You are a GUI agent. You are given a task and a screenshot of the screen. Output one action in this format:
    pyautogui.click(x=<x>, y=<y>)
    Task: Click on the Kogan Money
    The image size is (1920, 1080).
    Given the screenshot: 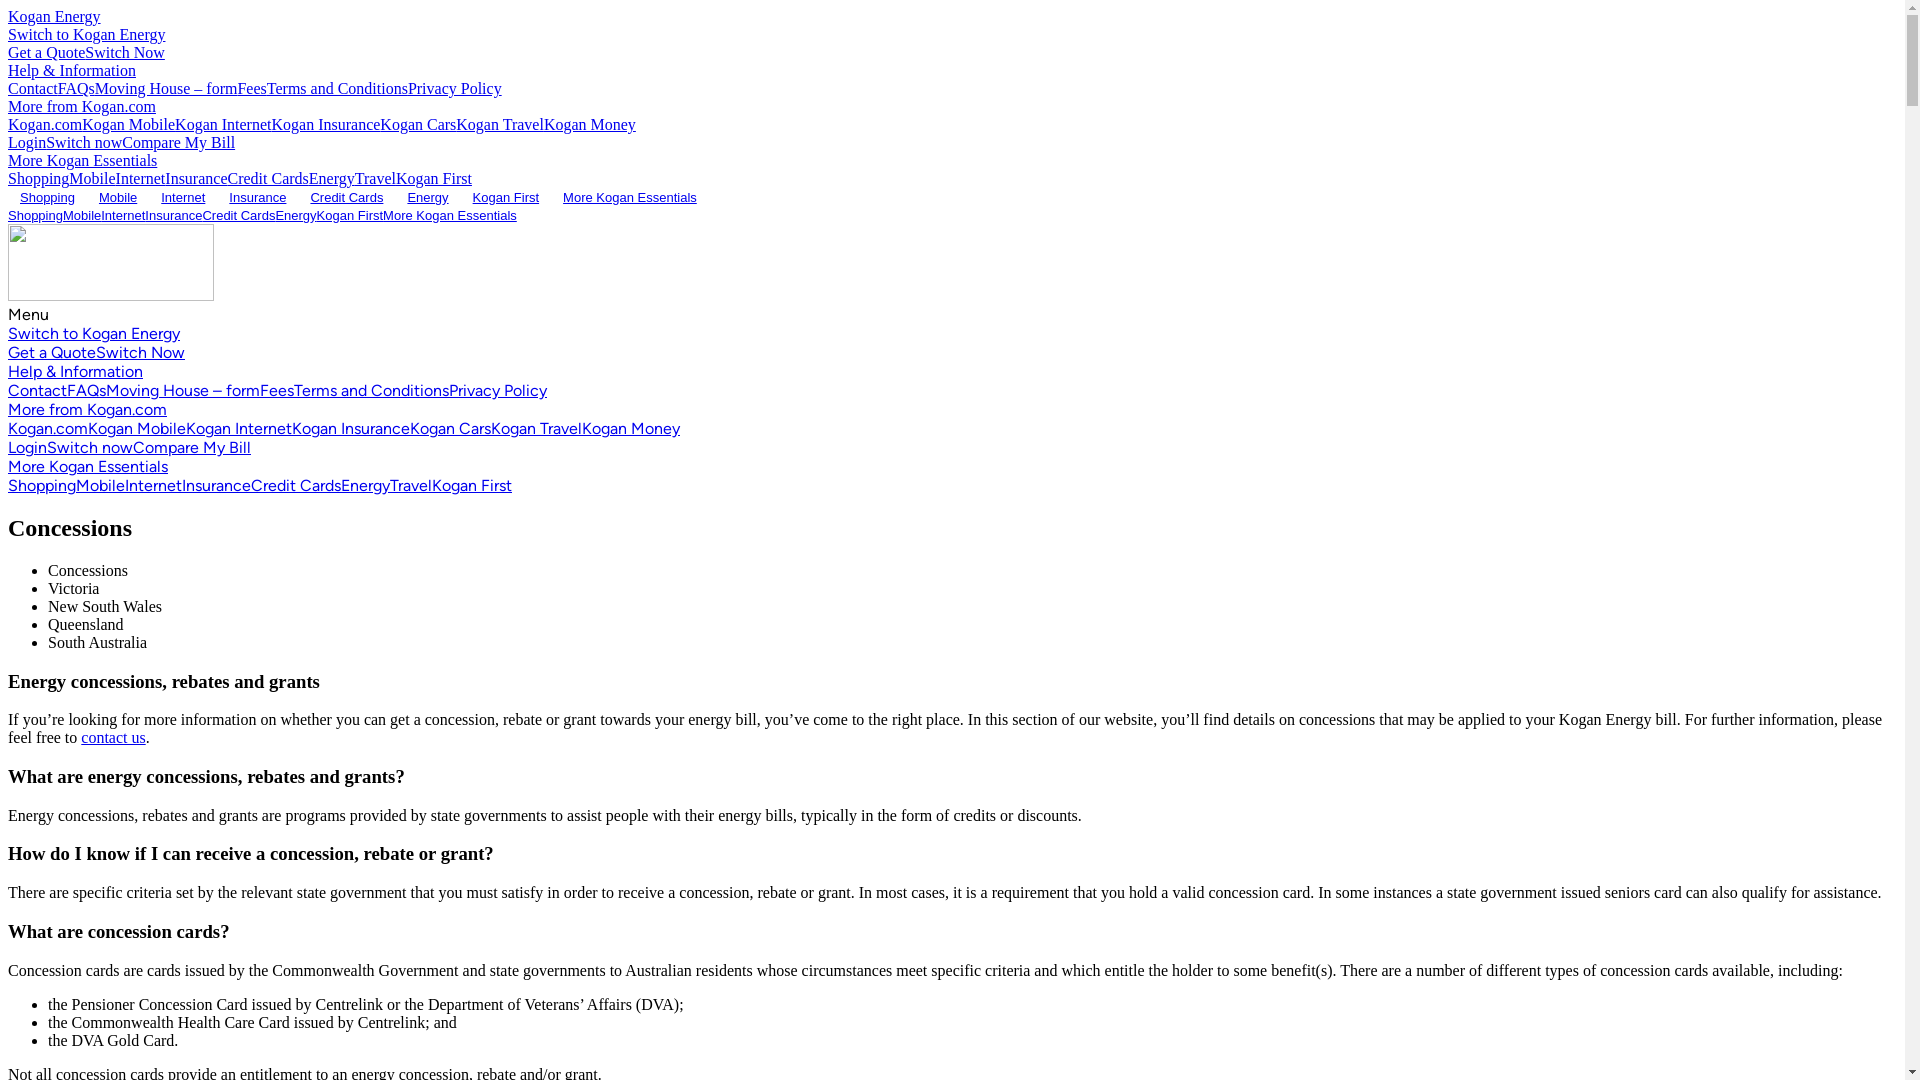 What is the action you would take?
    pyautogui.click(x=590, y=124)
    